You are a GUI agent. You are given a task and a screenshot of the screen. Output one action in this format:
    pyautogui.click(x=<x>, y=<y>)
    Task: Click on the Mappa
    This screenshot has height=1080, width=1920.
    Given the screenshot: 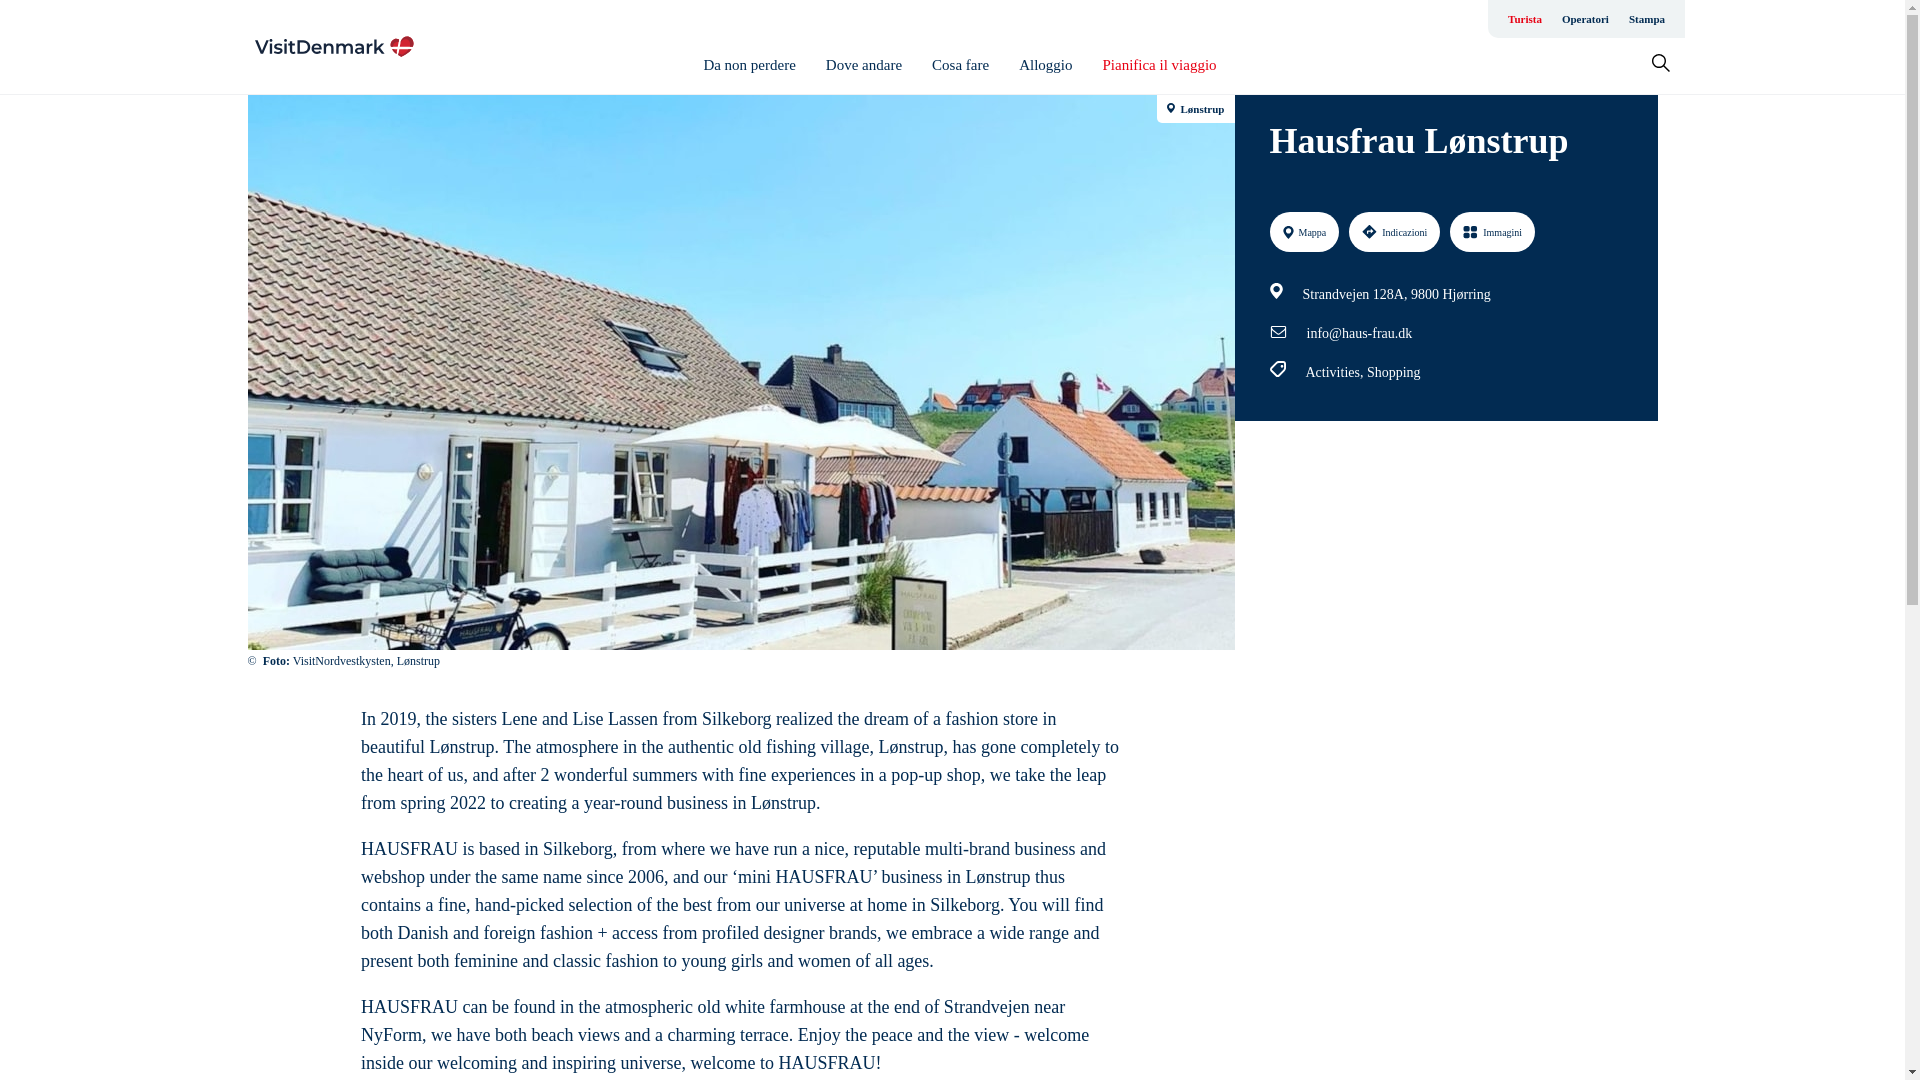 What is the action you would take?
    pyautogui.click(x=1304, y=231)
    